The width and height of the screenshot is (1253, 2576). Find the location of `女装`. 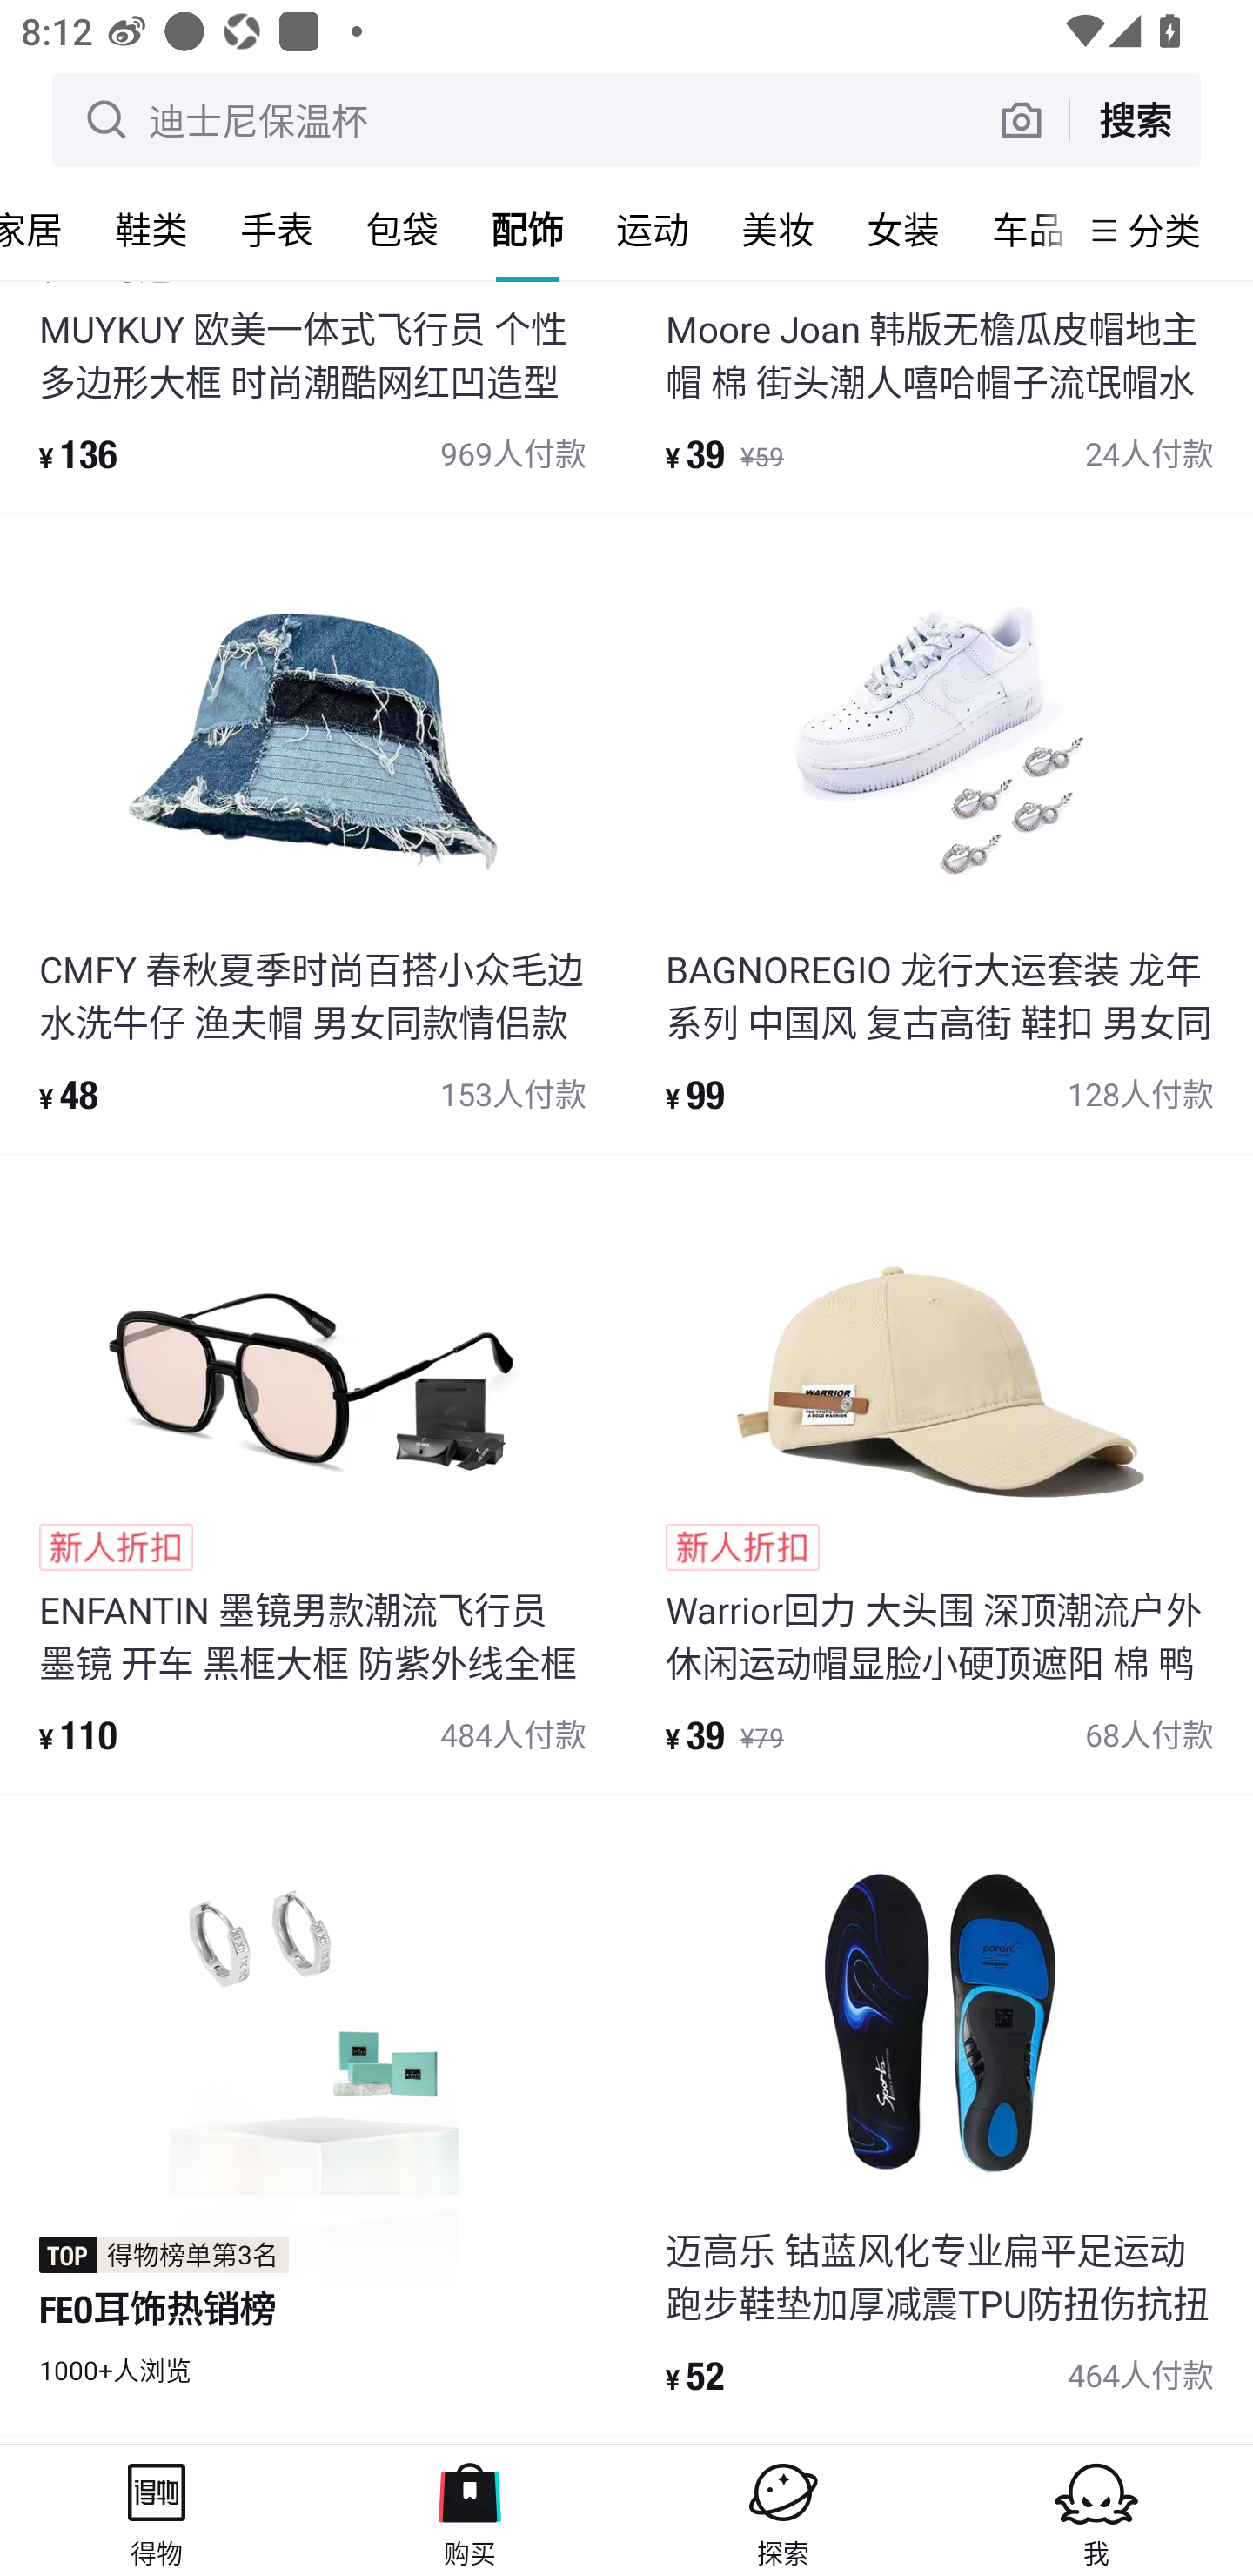

女装 is located at coordinates (903, 229).